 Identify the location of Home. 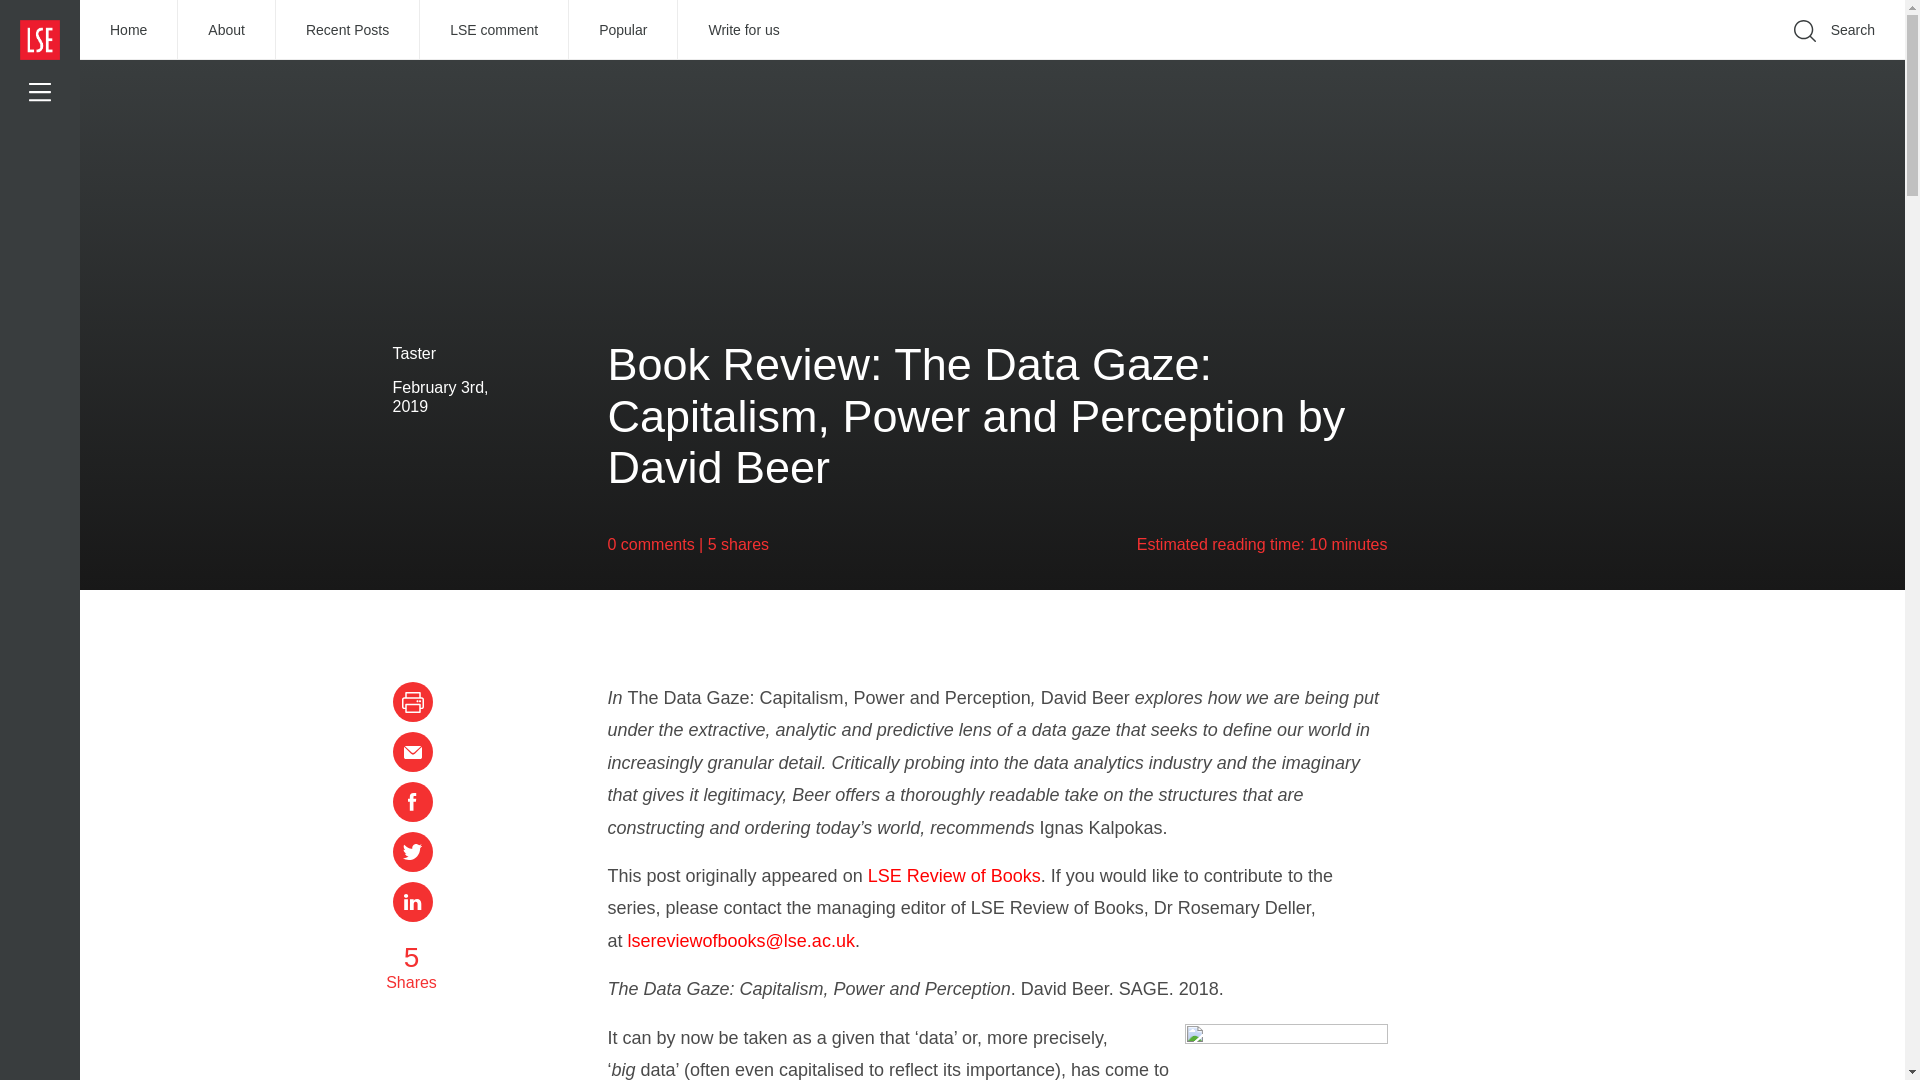
(129, 30).